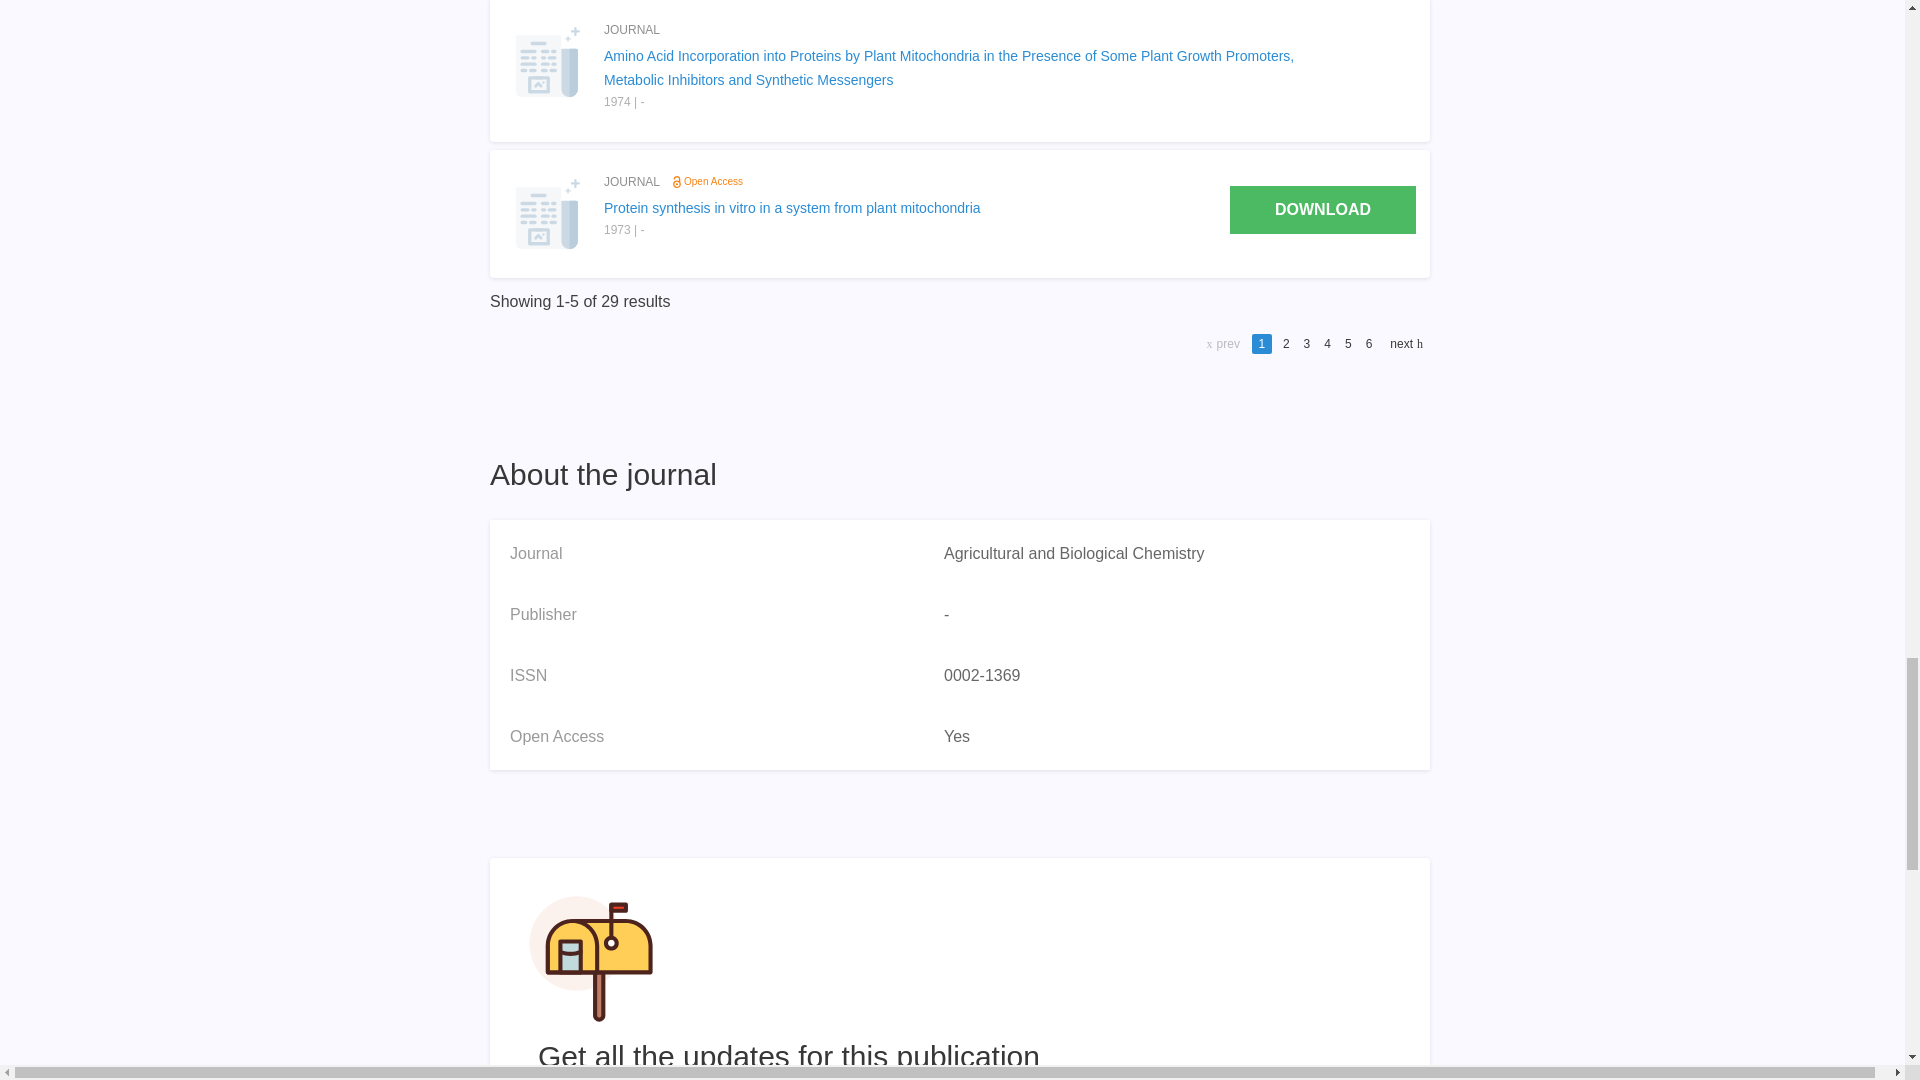 This screenshot has height=1080, width=1920. What do you see at coordinates (1261, 344) in the screenshot?
I see `1` at bounding box center [1261, 344].